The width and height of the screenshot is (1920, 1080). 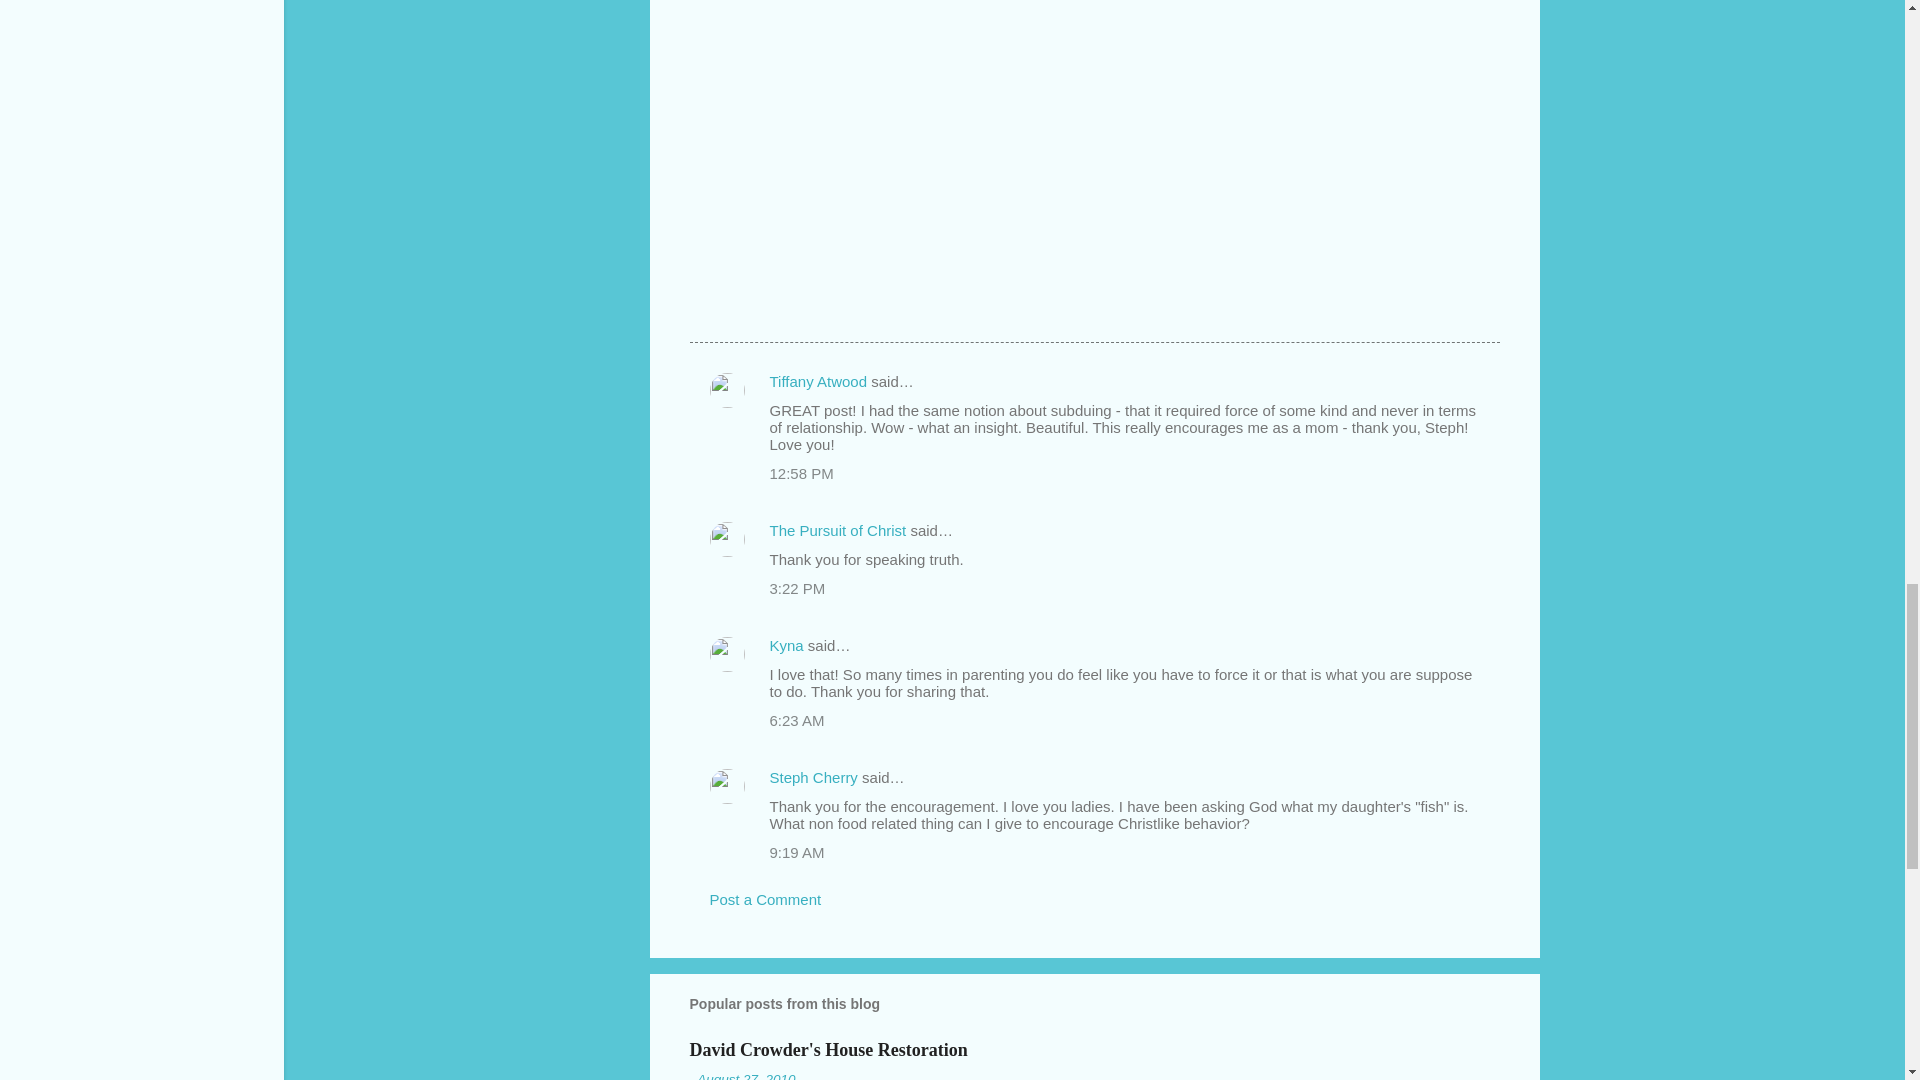 What do you see at coordinates (818, 380) in the screenshot?
I see `Tiffany Atwood` at bounding box center [818, 380].